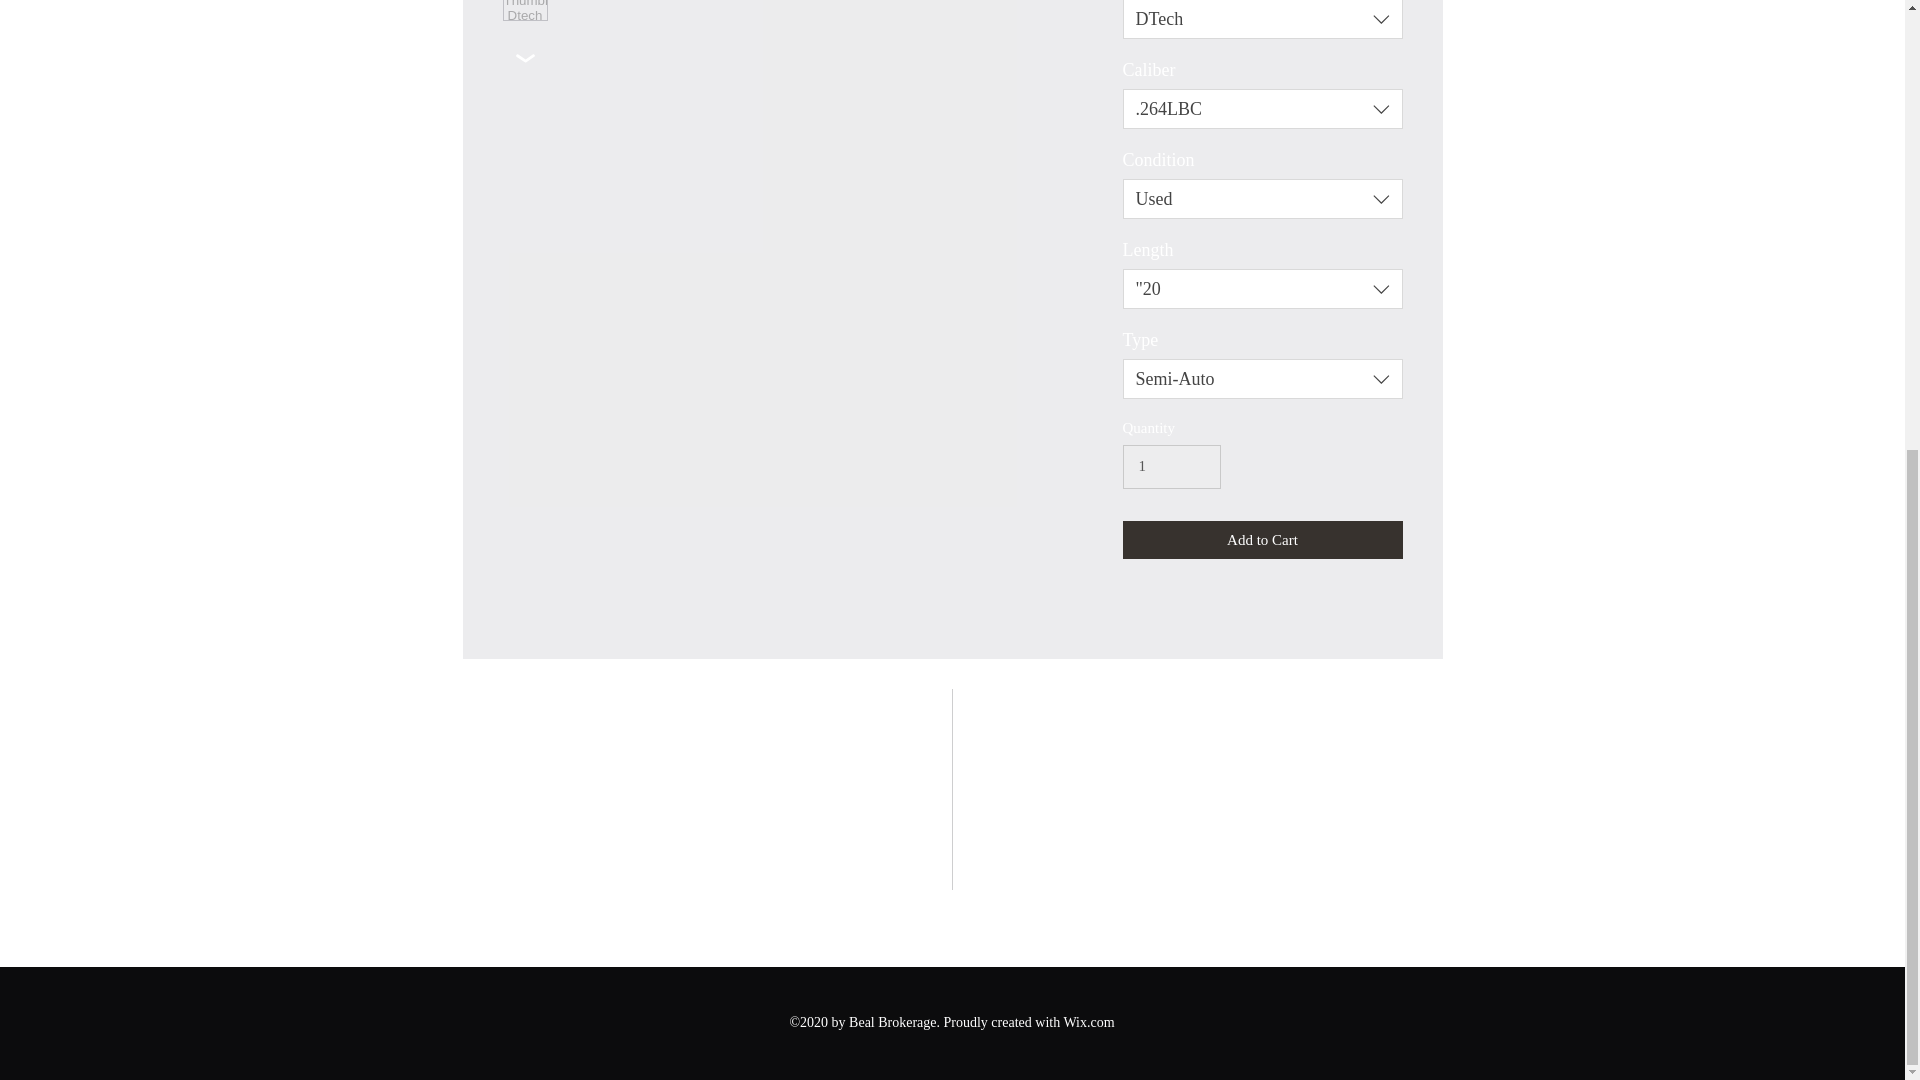  I want to click on Semi-Auto, so click(1261, 378).